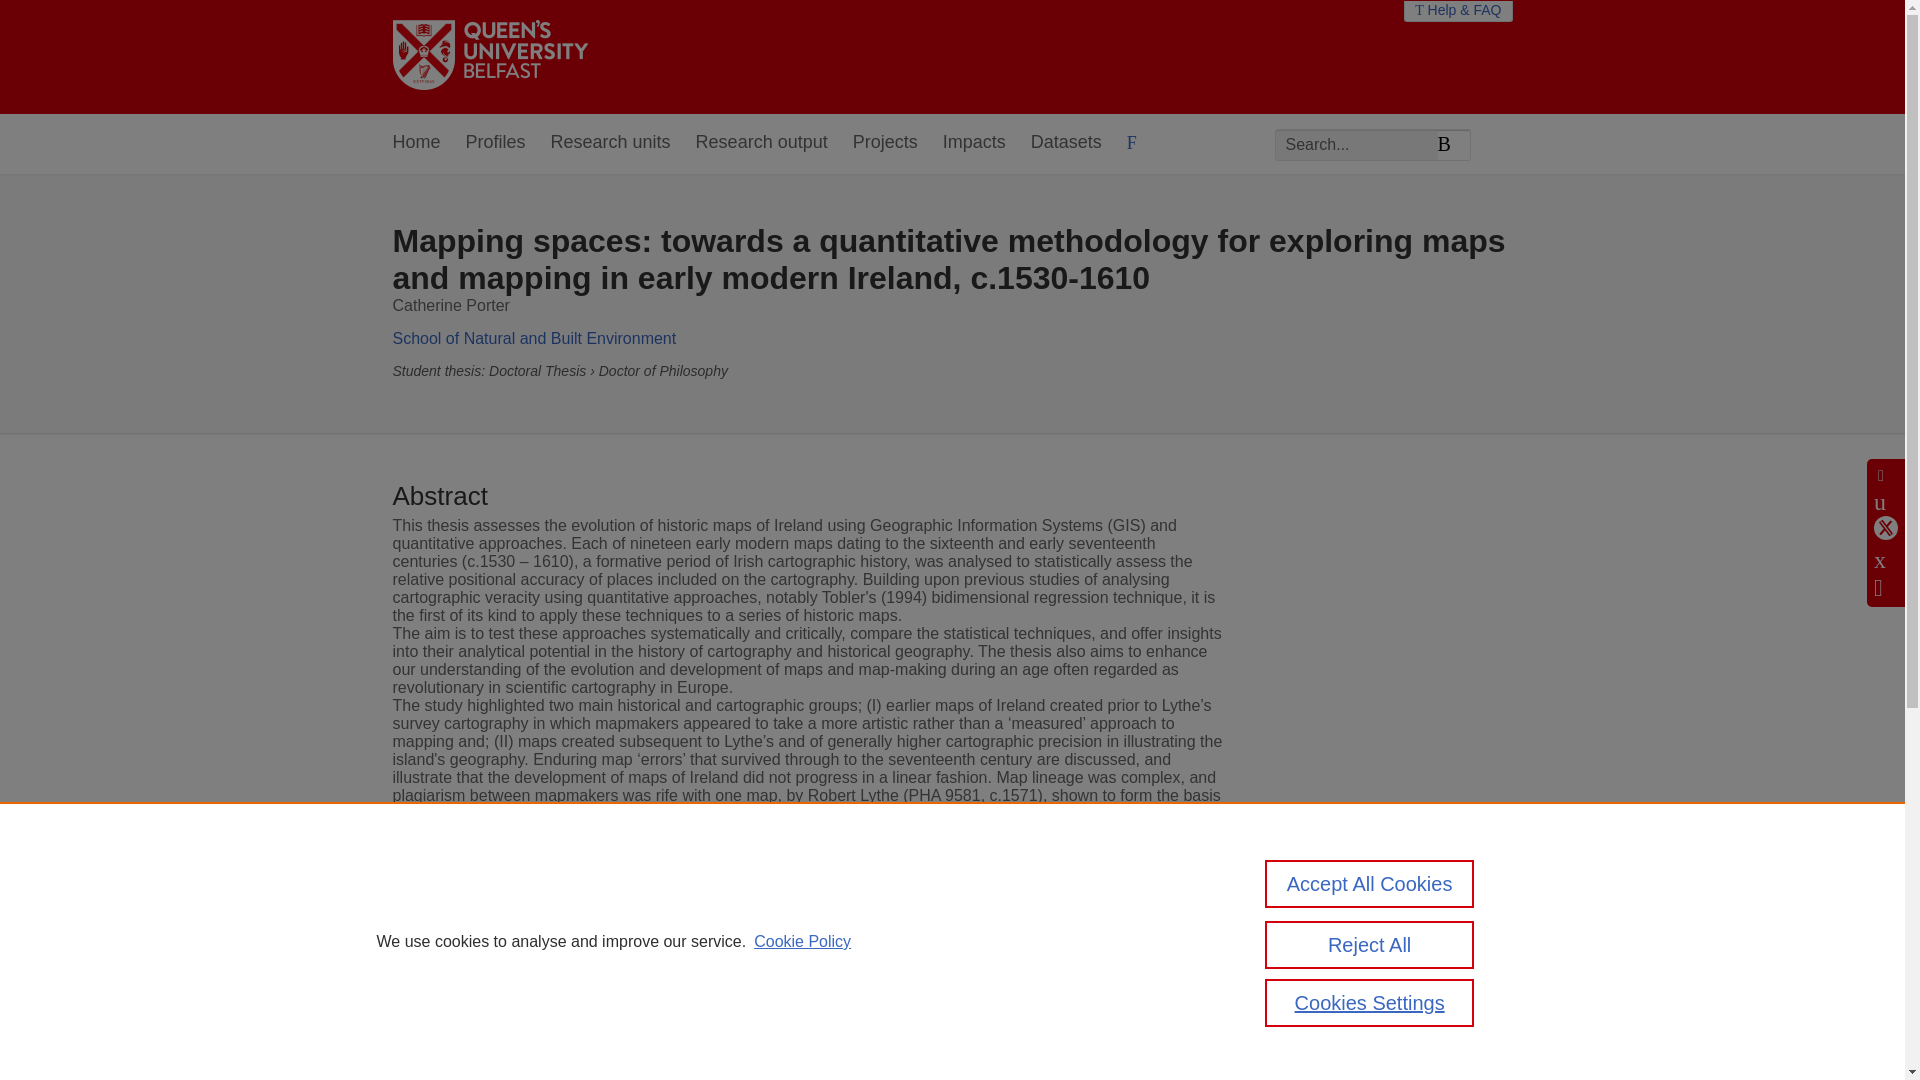 The image size is (1920, 1080). Describe the element at coordinates (496, 143) in the screenshot. I see `Profiles` at that location.